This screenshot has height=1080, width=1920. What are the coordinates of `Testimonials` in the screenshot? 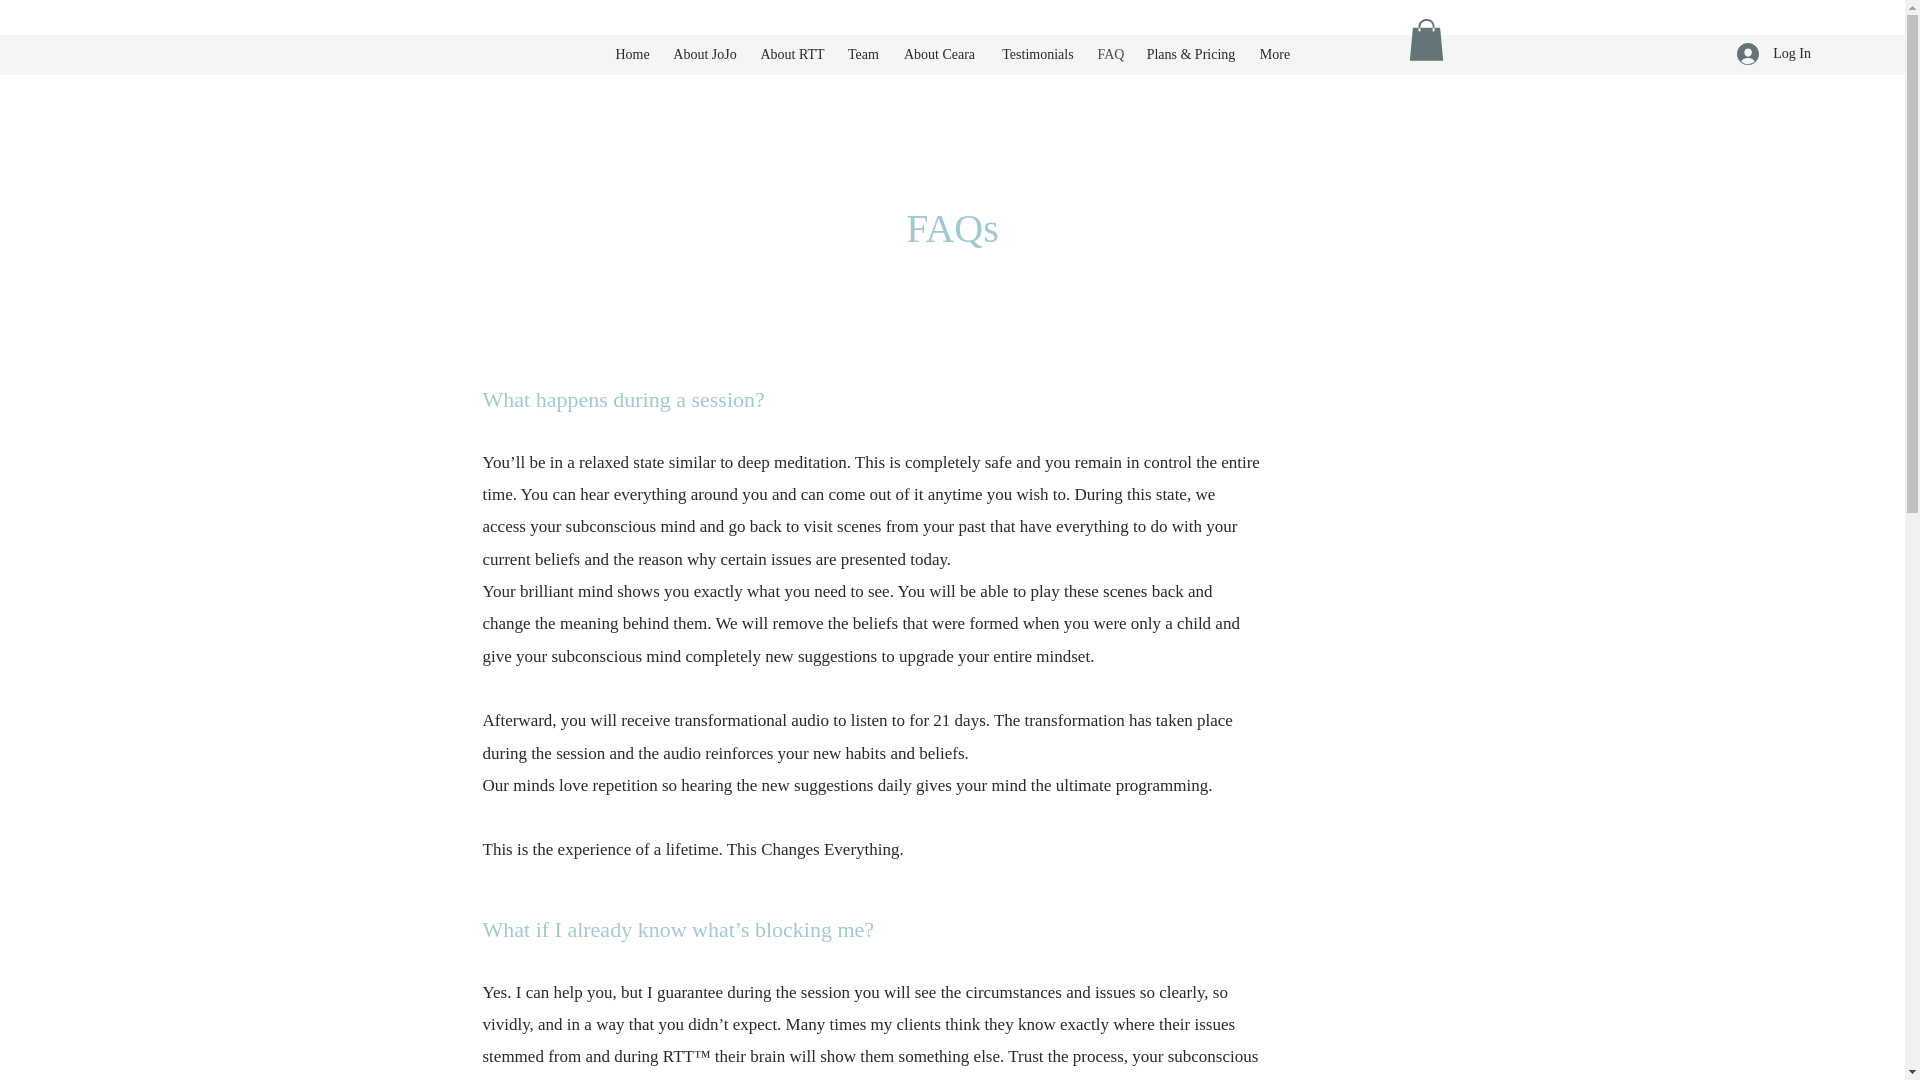 It's located at (1037, 54).